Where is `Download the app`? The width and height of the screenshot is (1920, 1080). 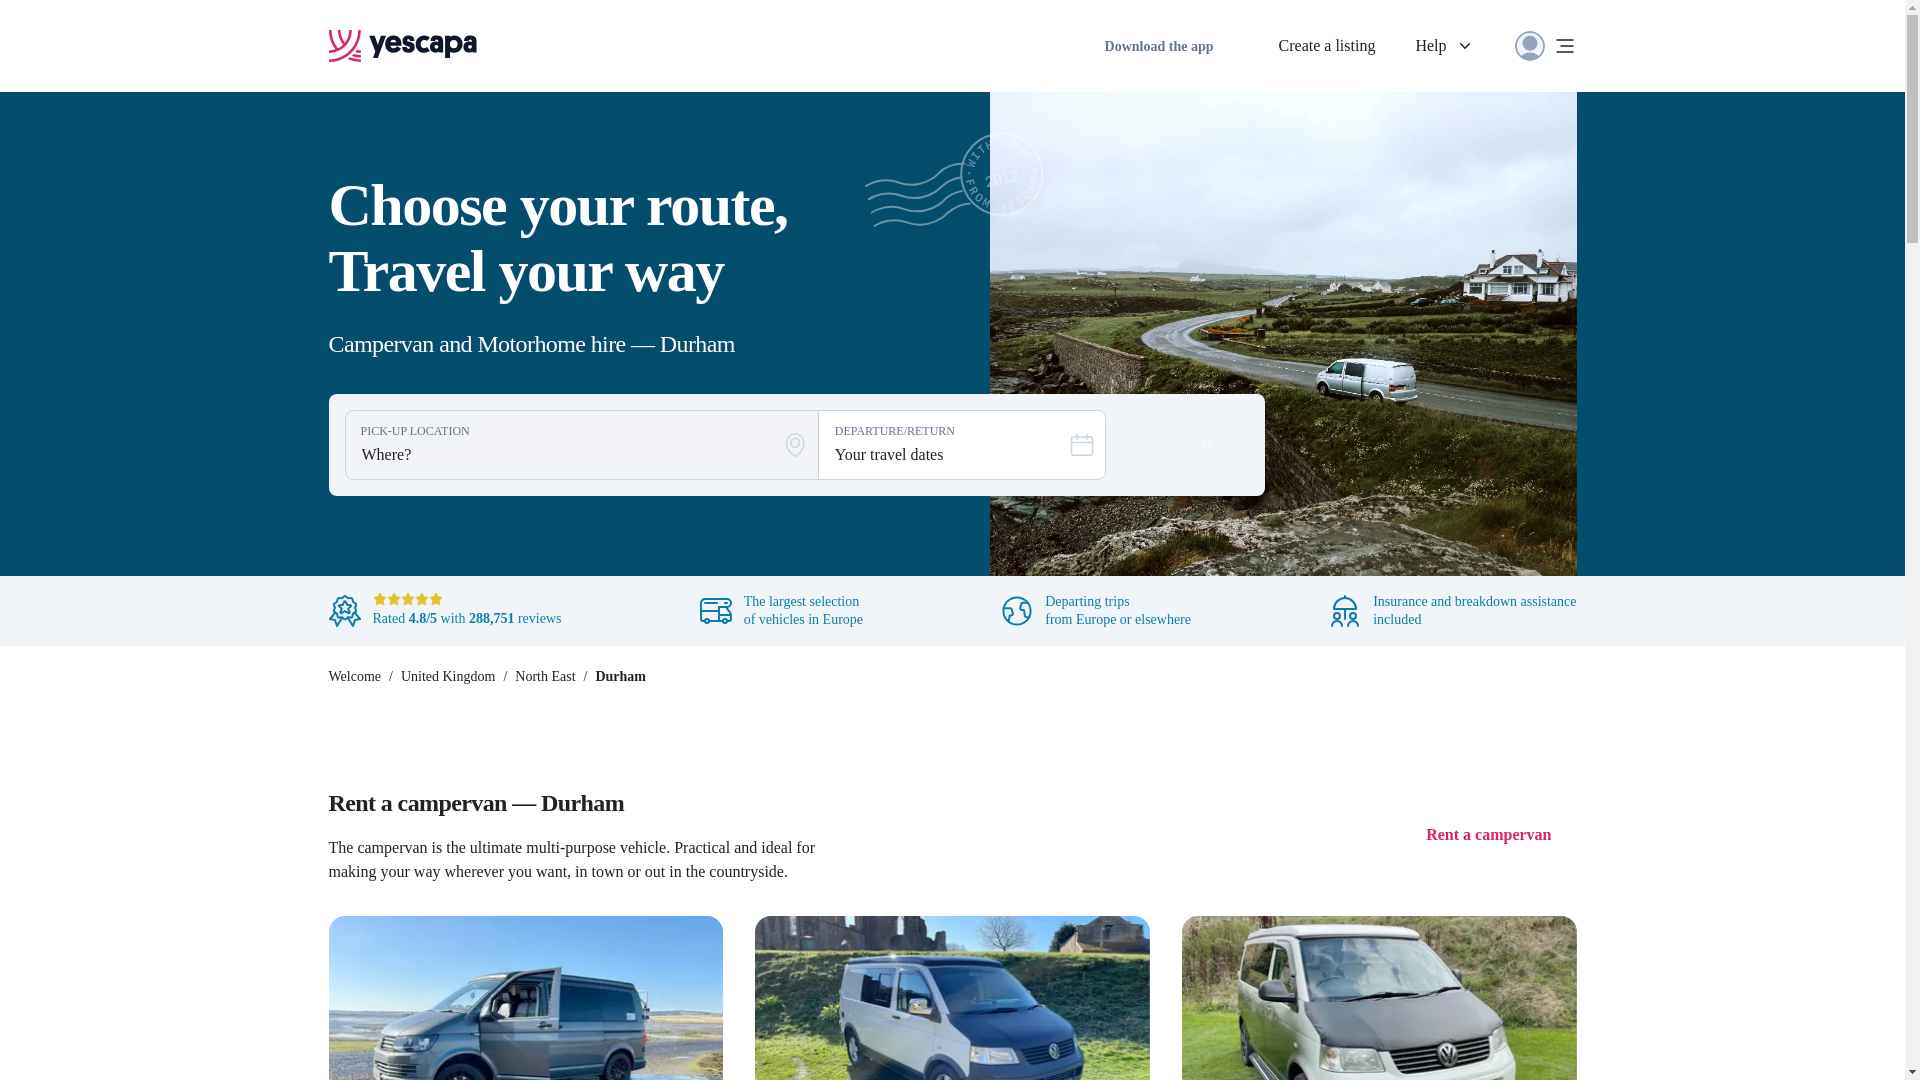 Download the app is located at coordinates (1158, 44).